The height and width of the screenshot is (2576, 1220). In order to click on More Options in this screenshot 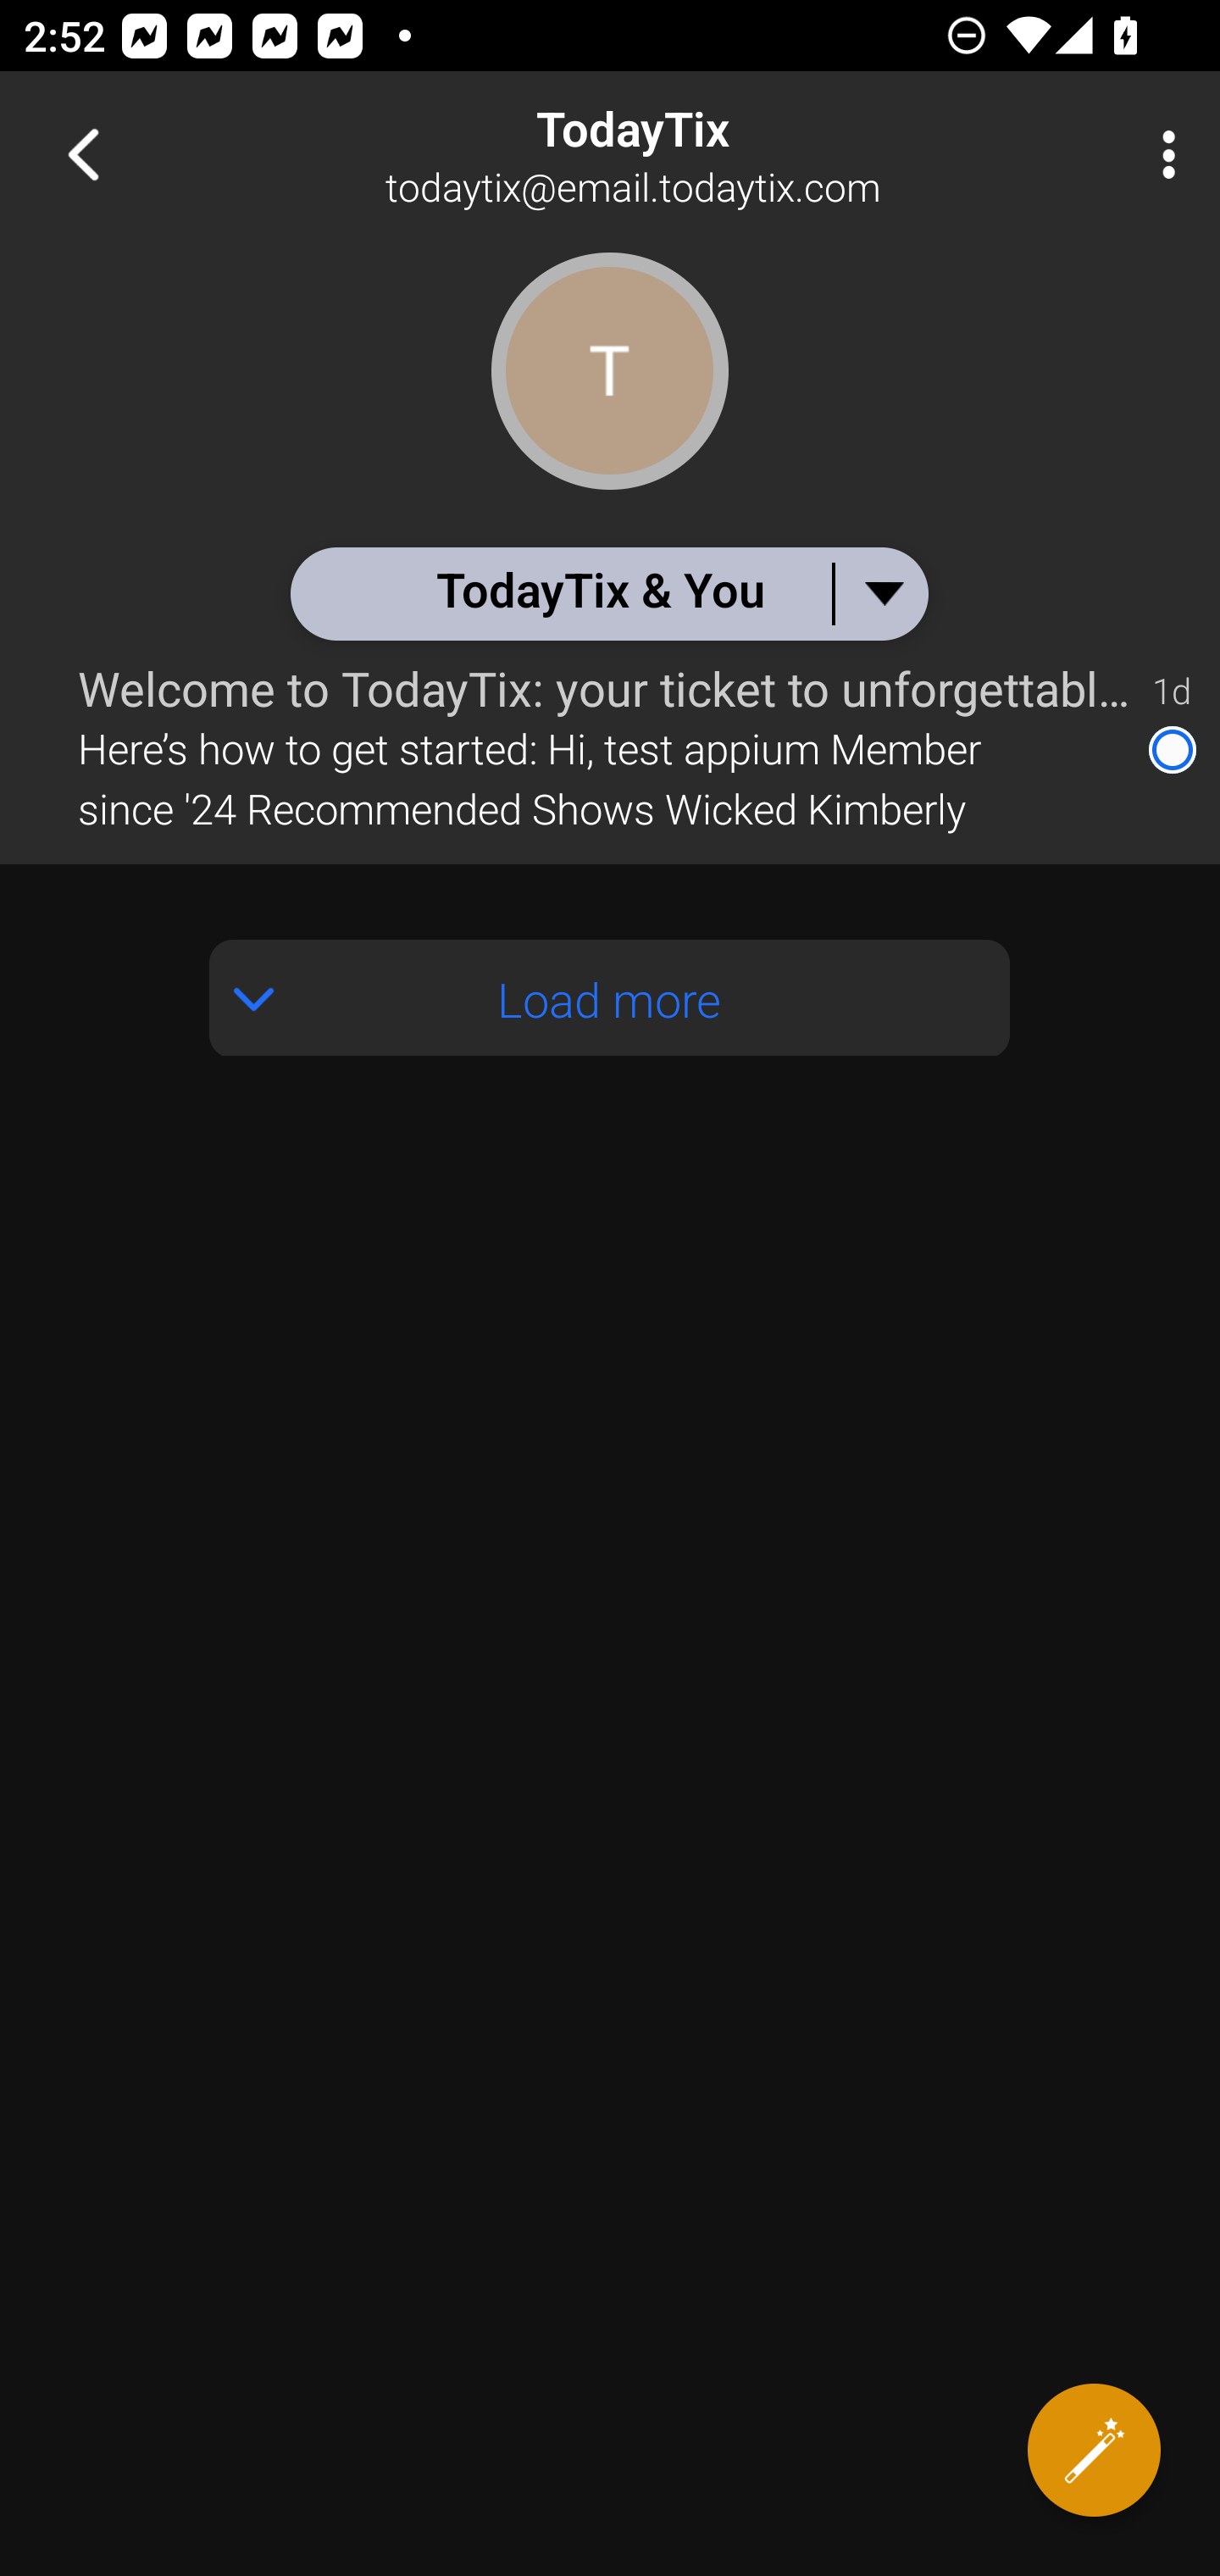, I will do `click(1161, 154)`.